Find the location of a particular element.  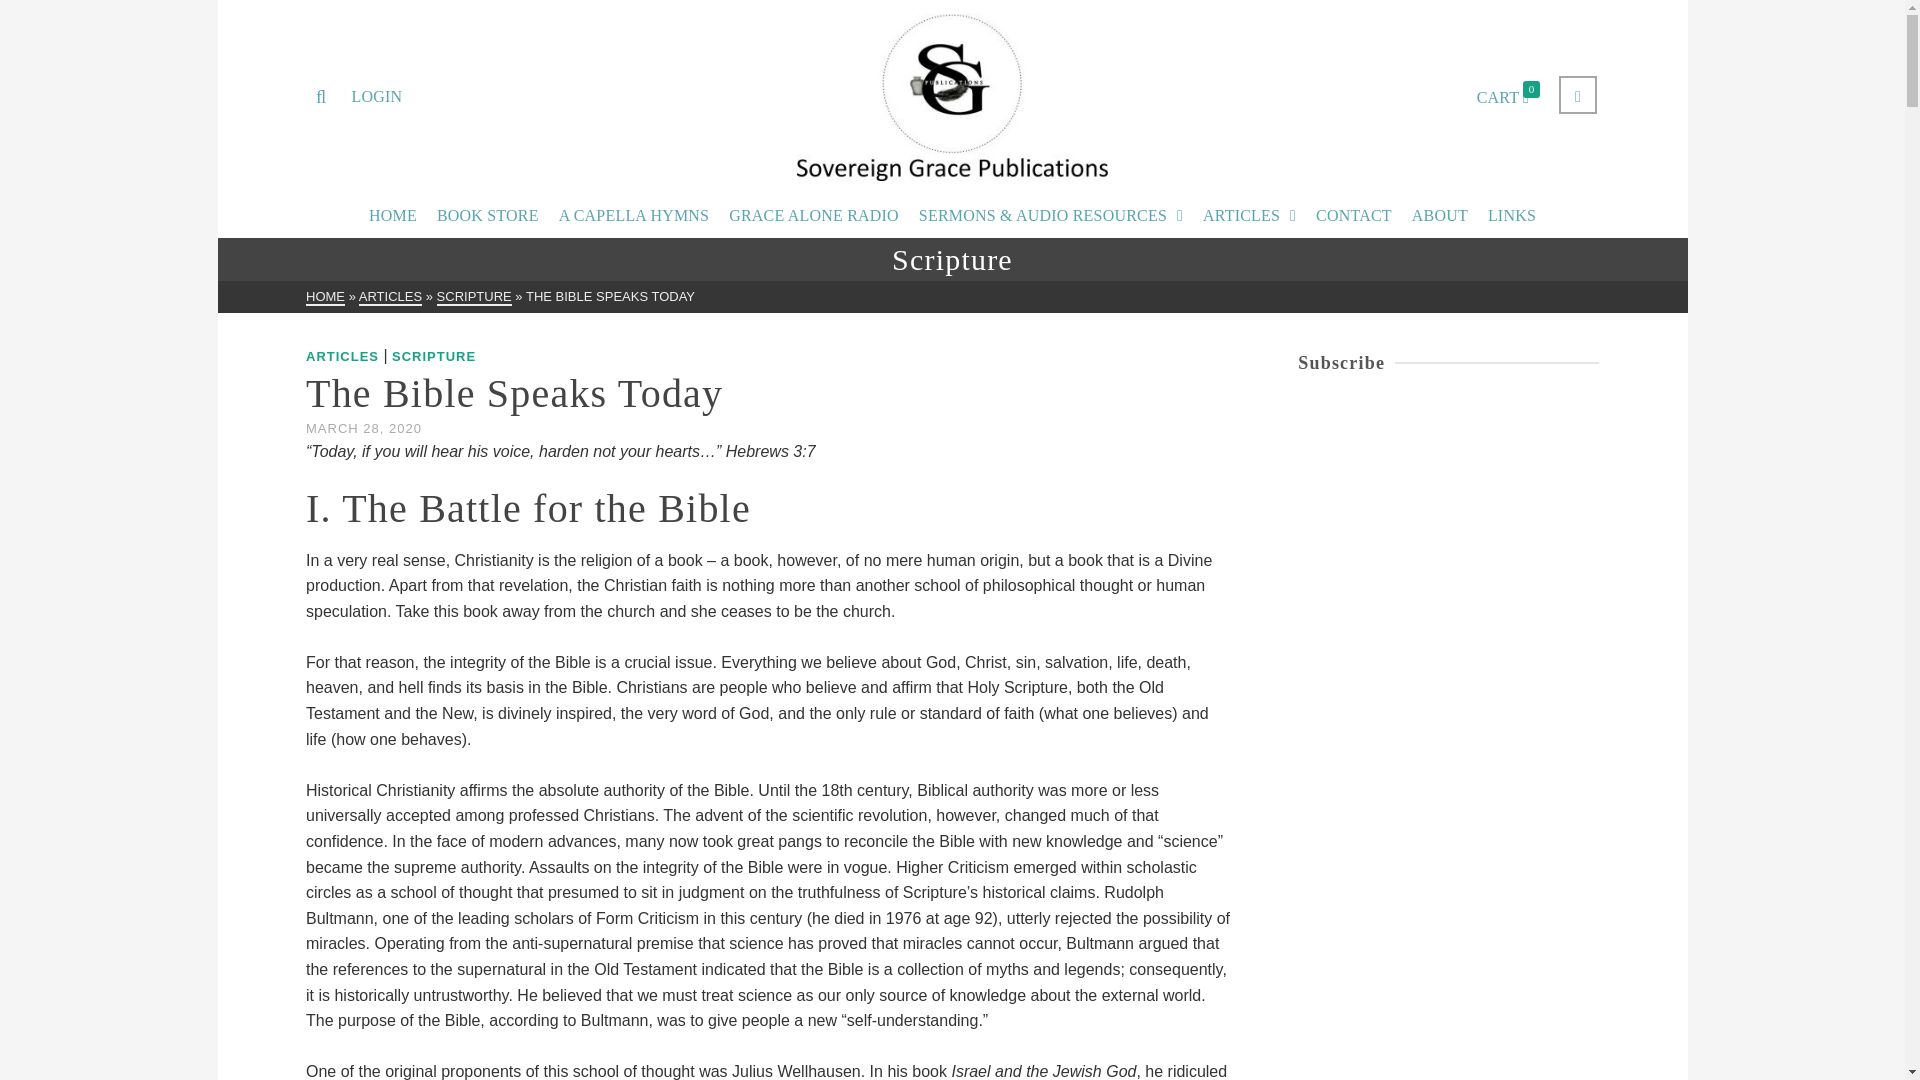

CART 0 is located at coordinates (1512, 96).